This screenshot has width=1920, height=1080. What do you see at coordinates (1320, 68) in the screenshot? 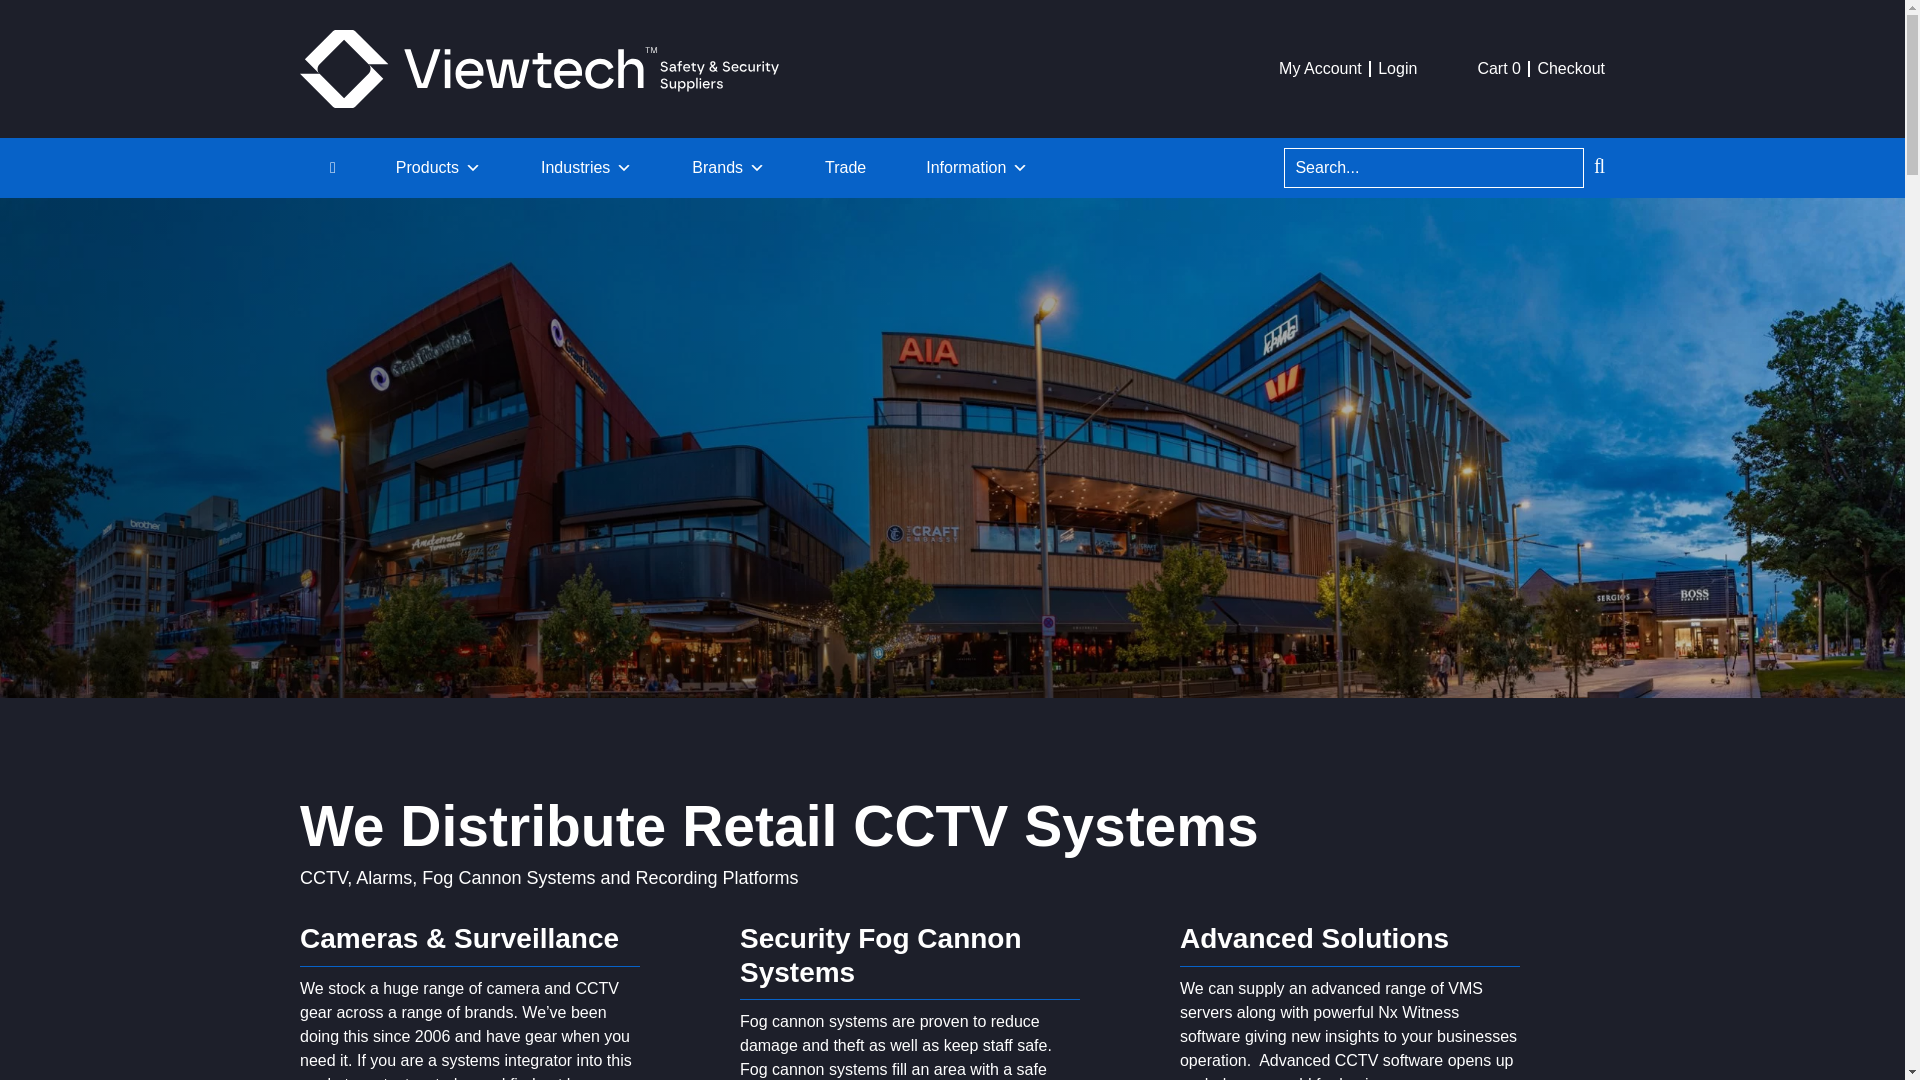
I see `My Account` at bounding box center [1320, 68].